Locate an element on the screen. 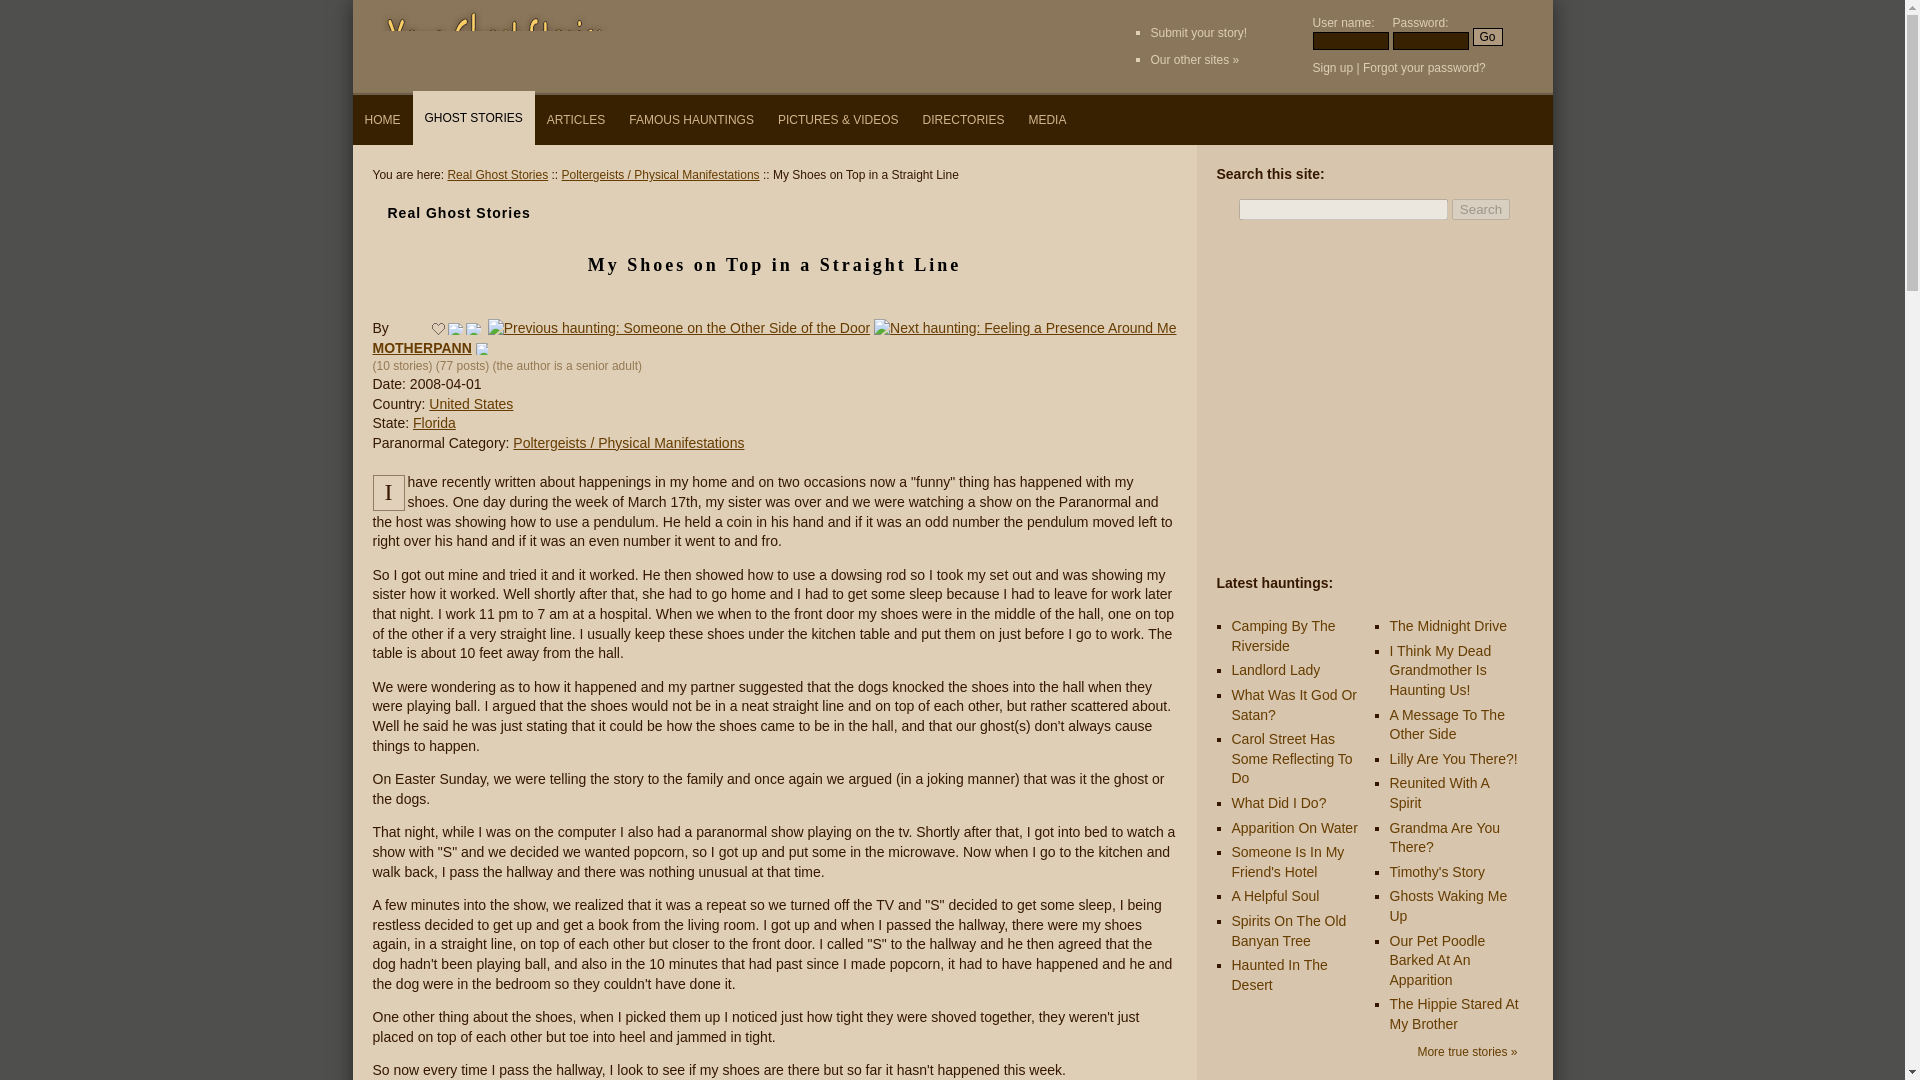 Image resolution: width=1920 pixels, height=1080 pixels. Add MOTHERPANN to your favorite people is located at coordinates (482, 349).